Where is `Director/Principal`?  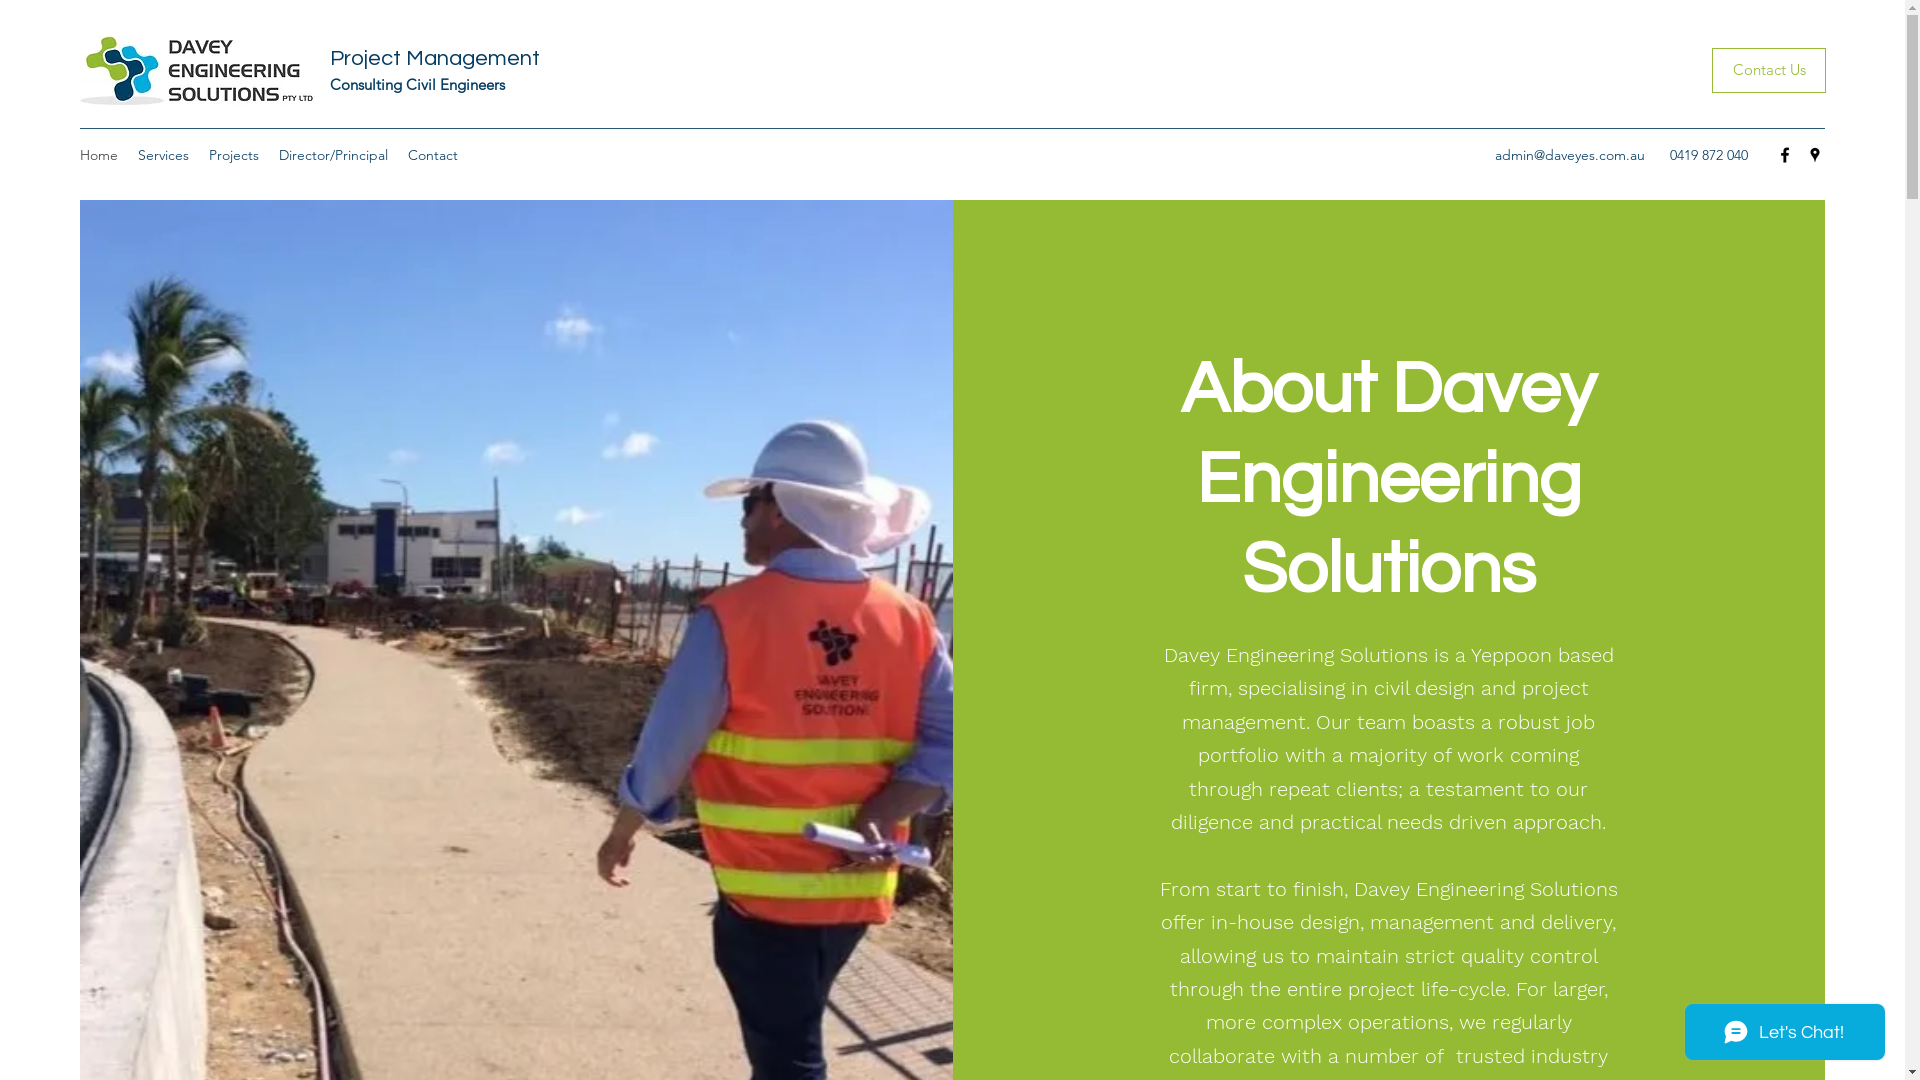 Director/Principal is located at coordinates (334, 155).